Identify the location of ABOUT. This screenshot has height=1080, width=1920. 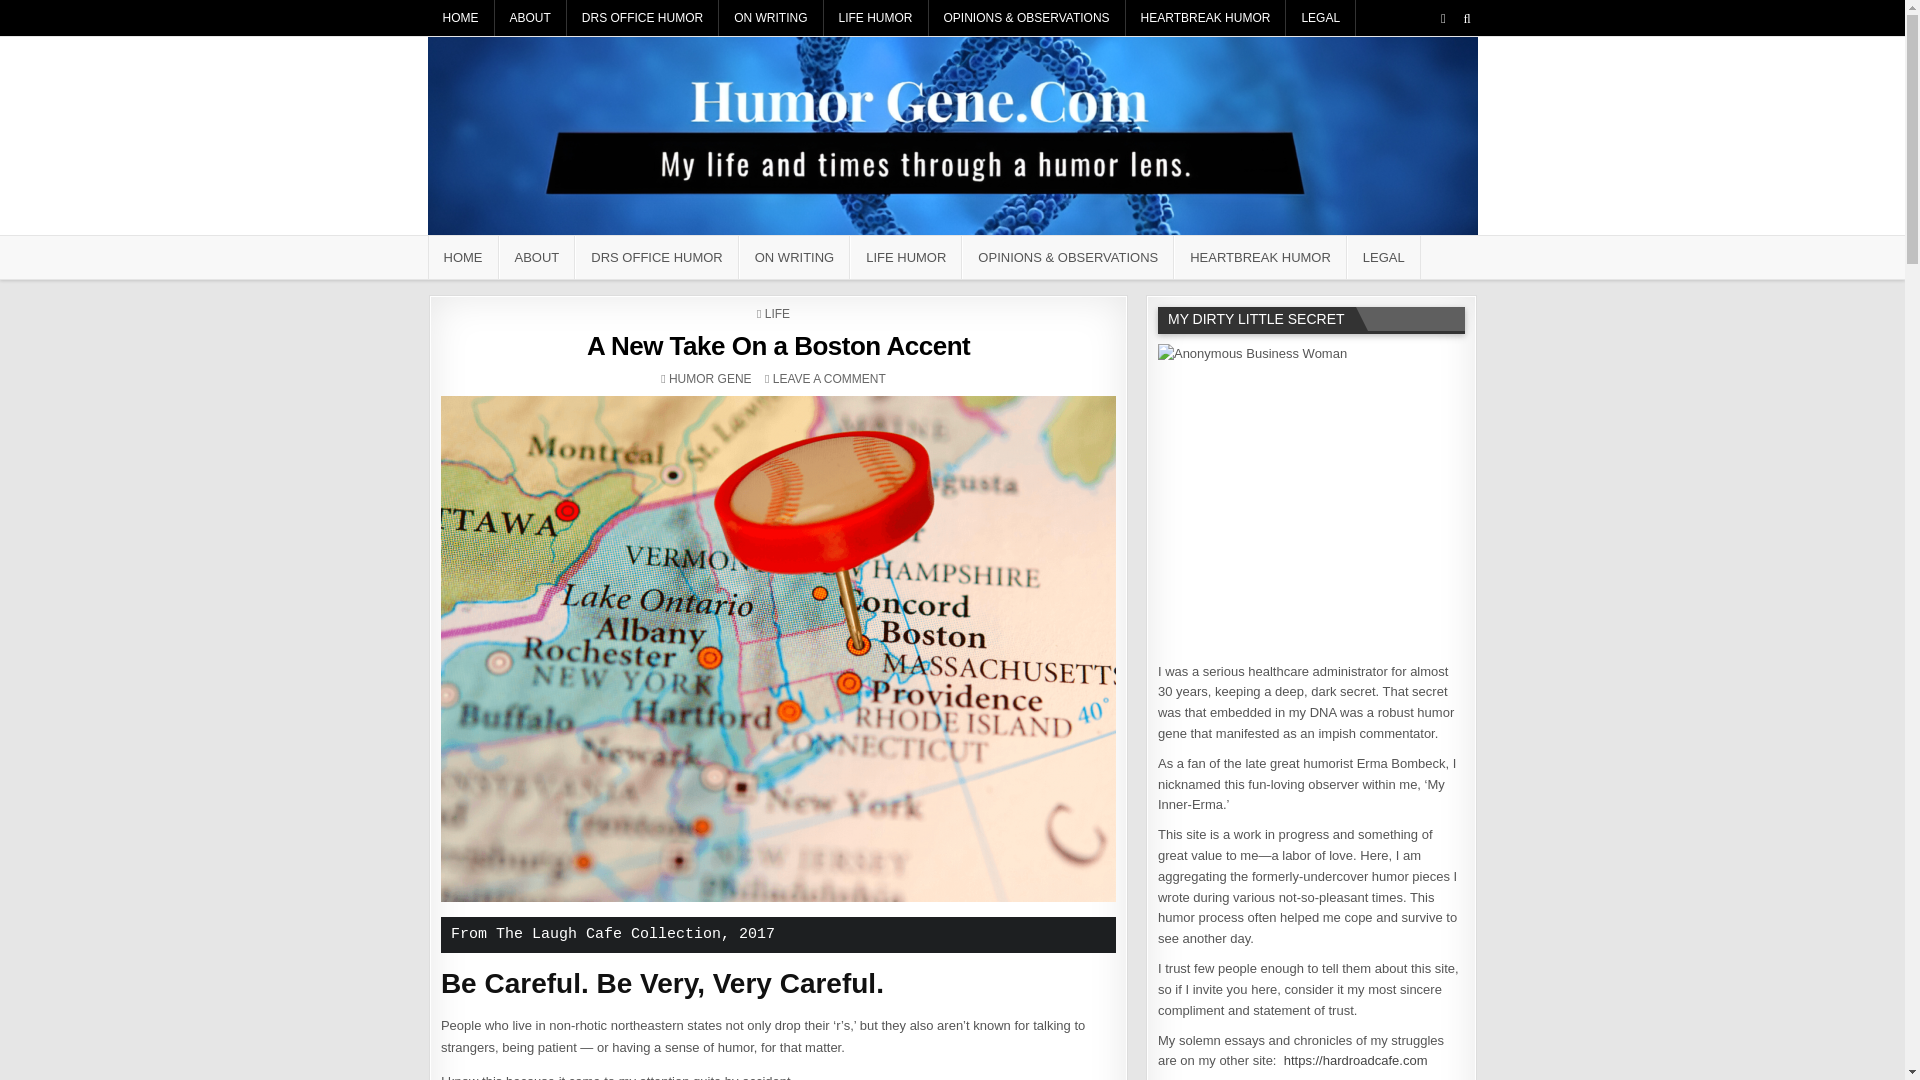
(536, 257).